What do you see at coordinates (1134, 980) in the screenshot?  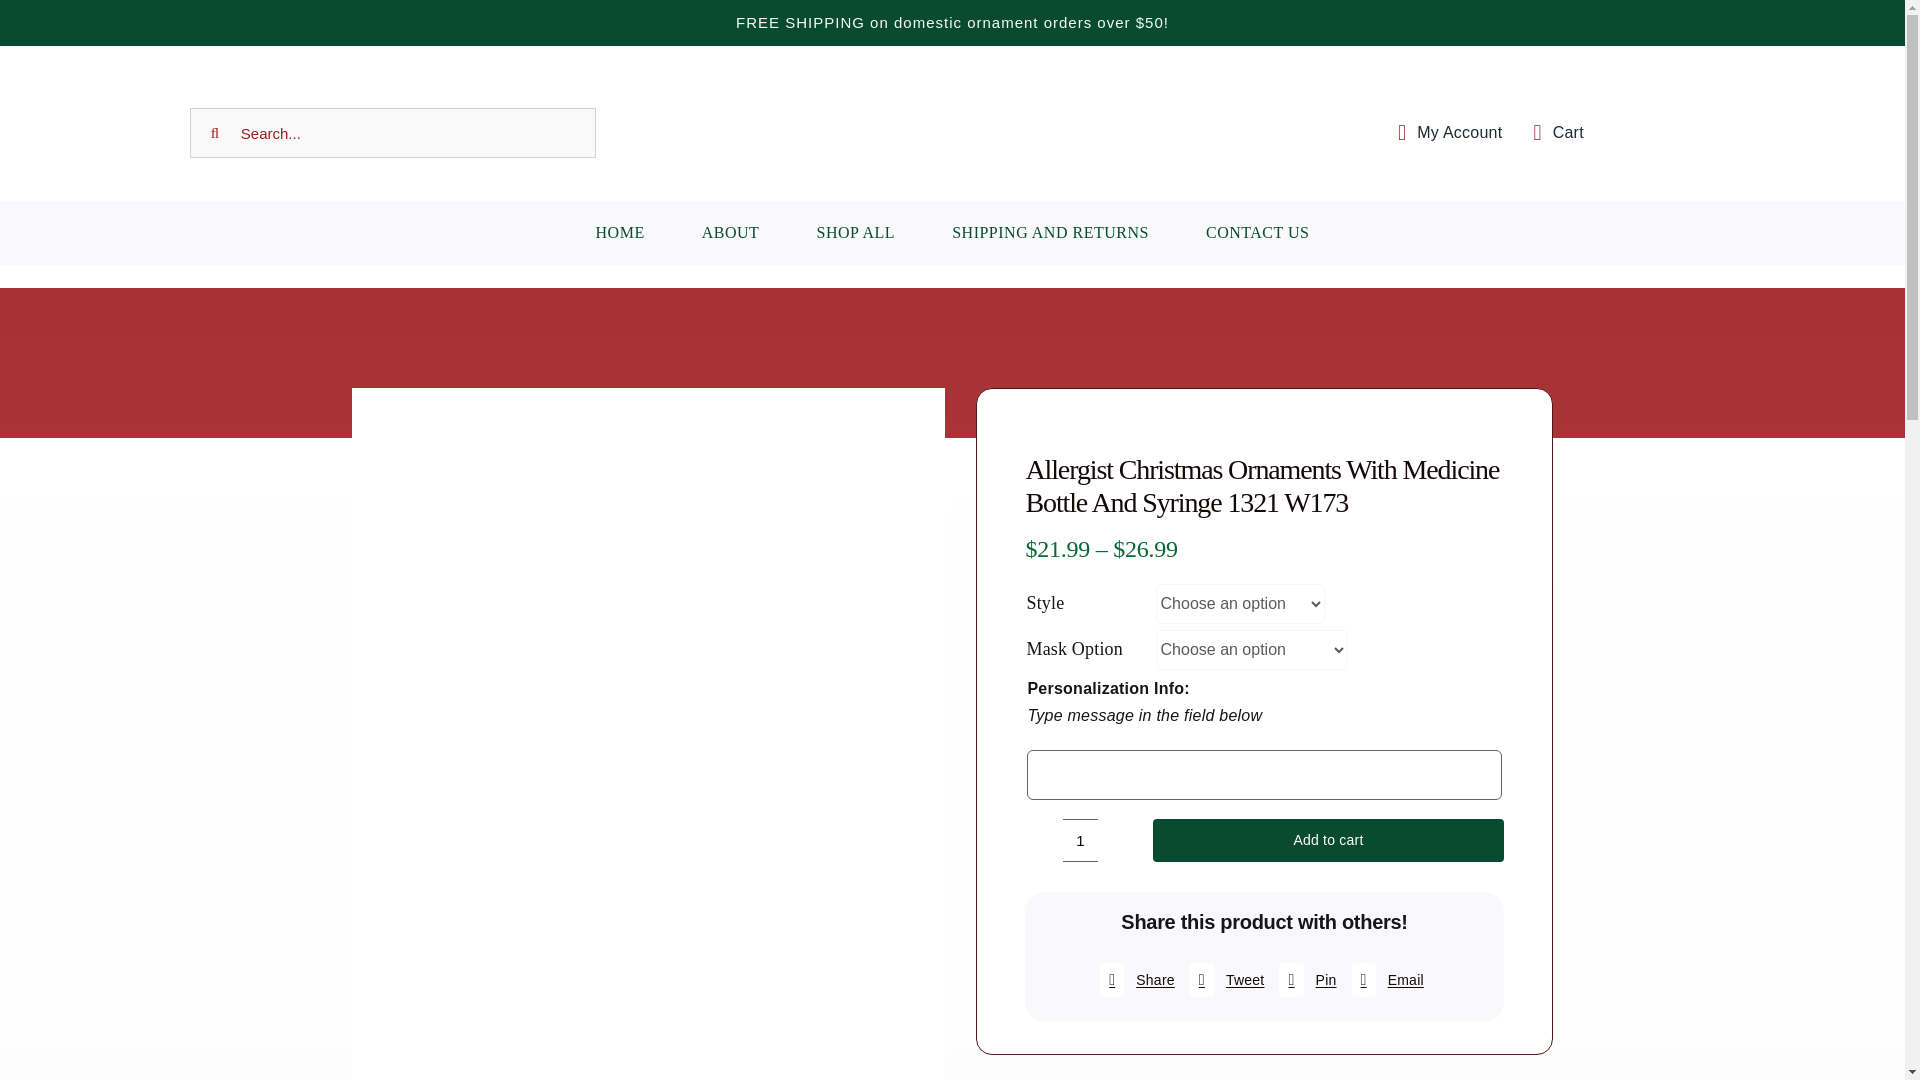 I see `Facebook` at bounding box center [1134, 980].